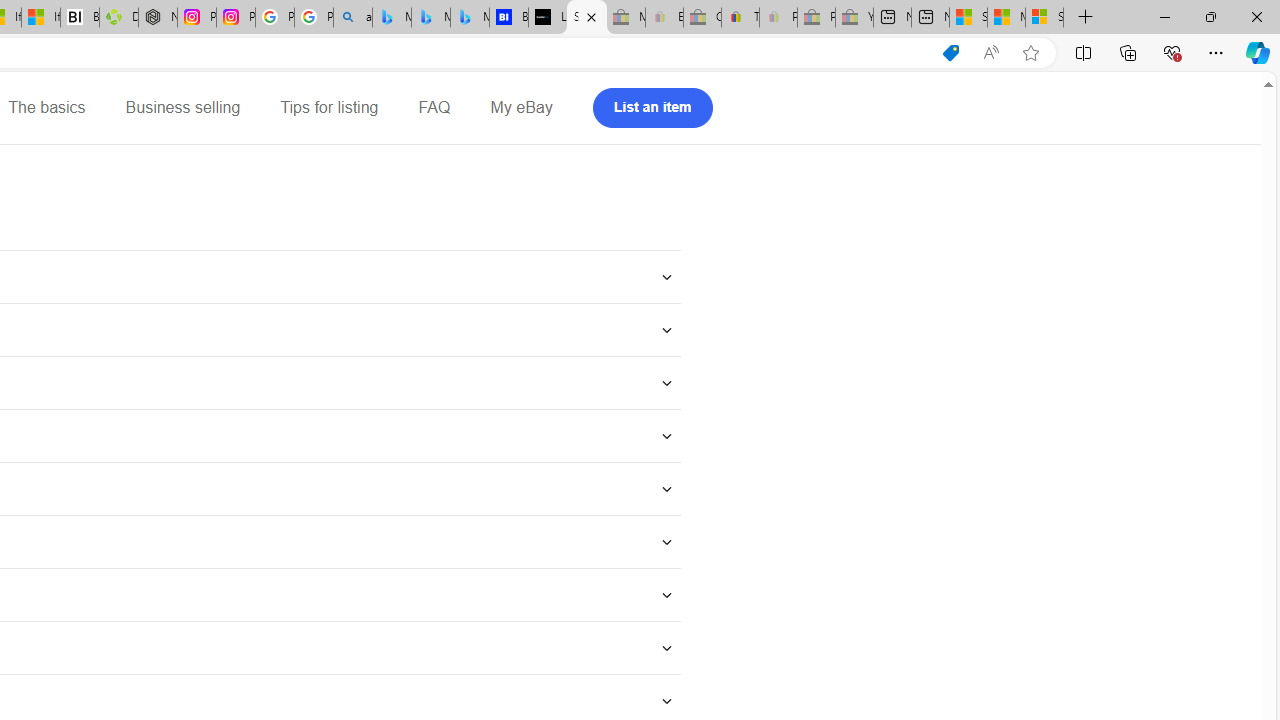 This screenshot has height=720, width=1280. Describe the element at coordinates (778, 18) in the screenshot. I see `Payments Terms of Use | eBay.com - Sleeping` at that location.